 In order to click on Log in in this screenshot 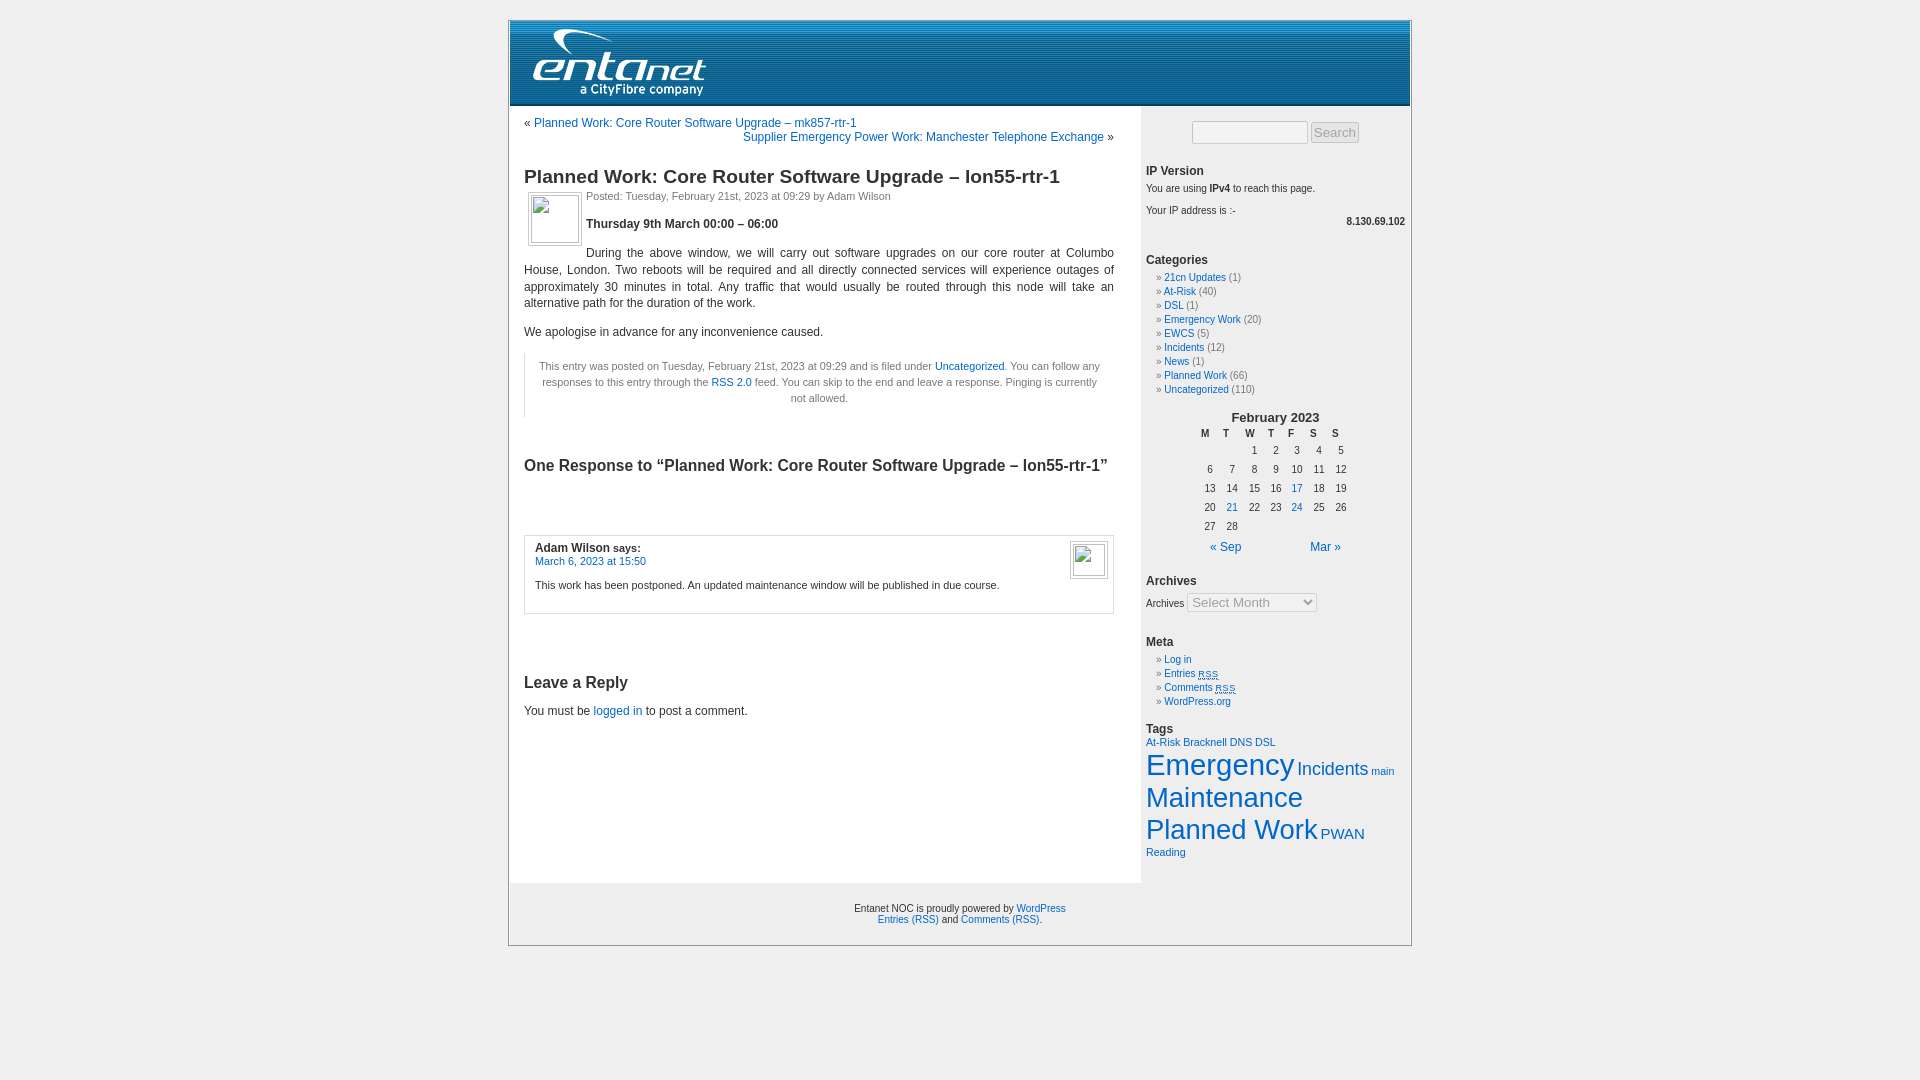, I will do `click(1176, 660)`.